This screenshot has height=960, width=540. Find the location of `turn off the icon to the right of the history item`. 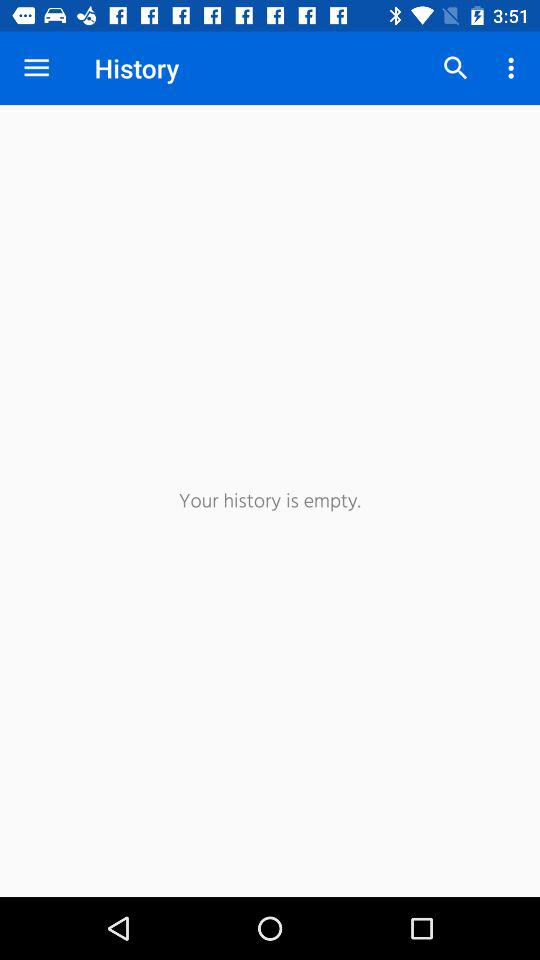

turn off the icon to the right of the history item is located at coordinates (456, 68).